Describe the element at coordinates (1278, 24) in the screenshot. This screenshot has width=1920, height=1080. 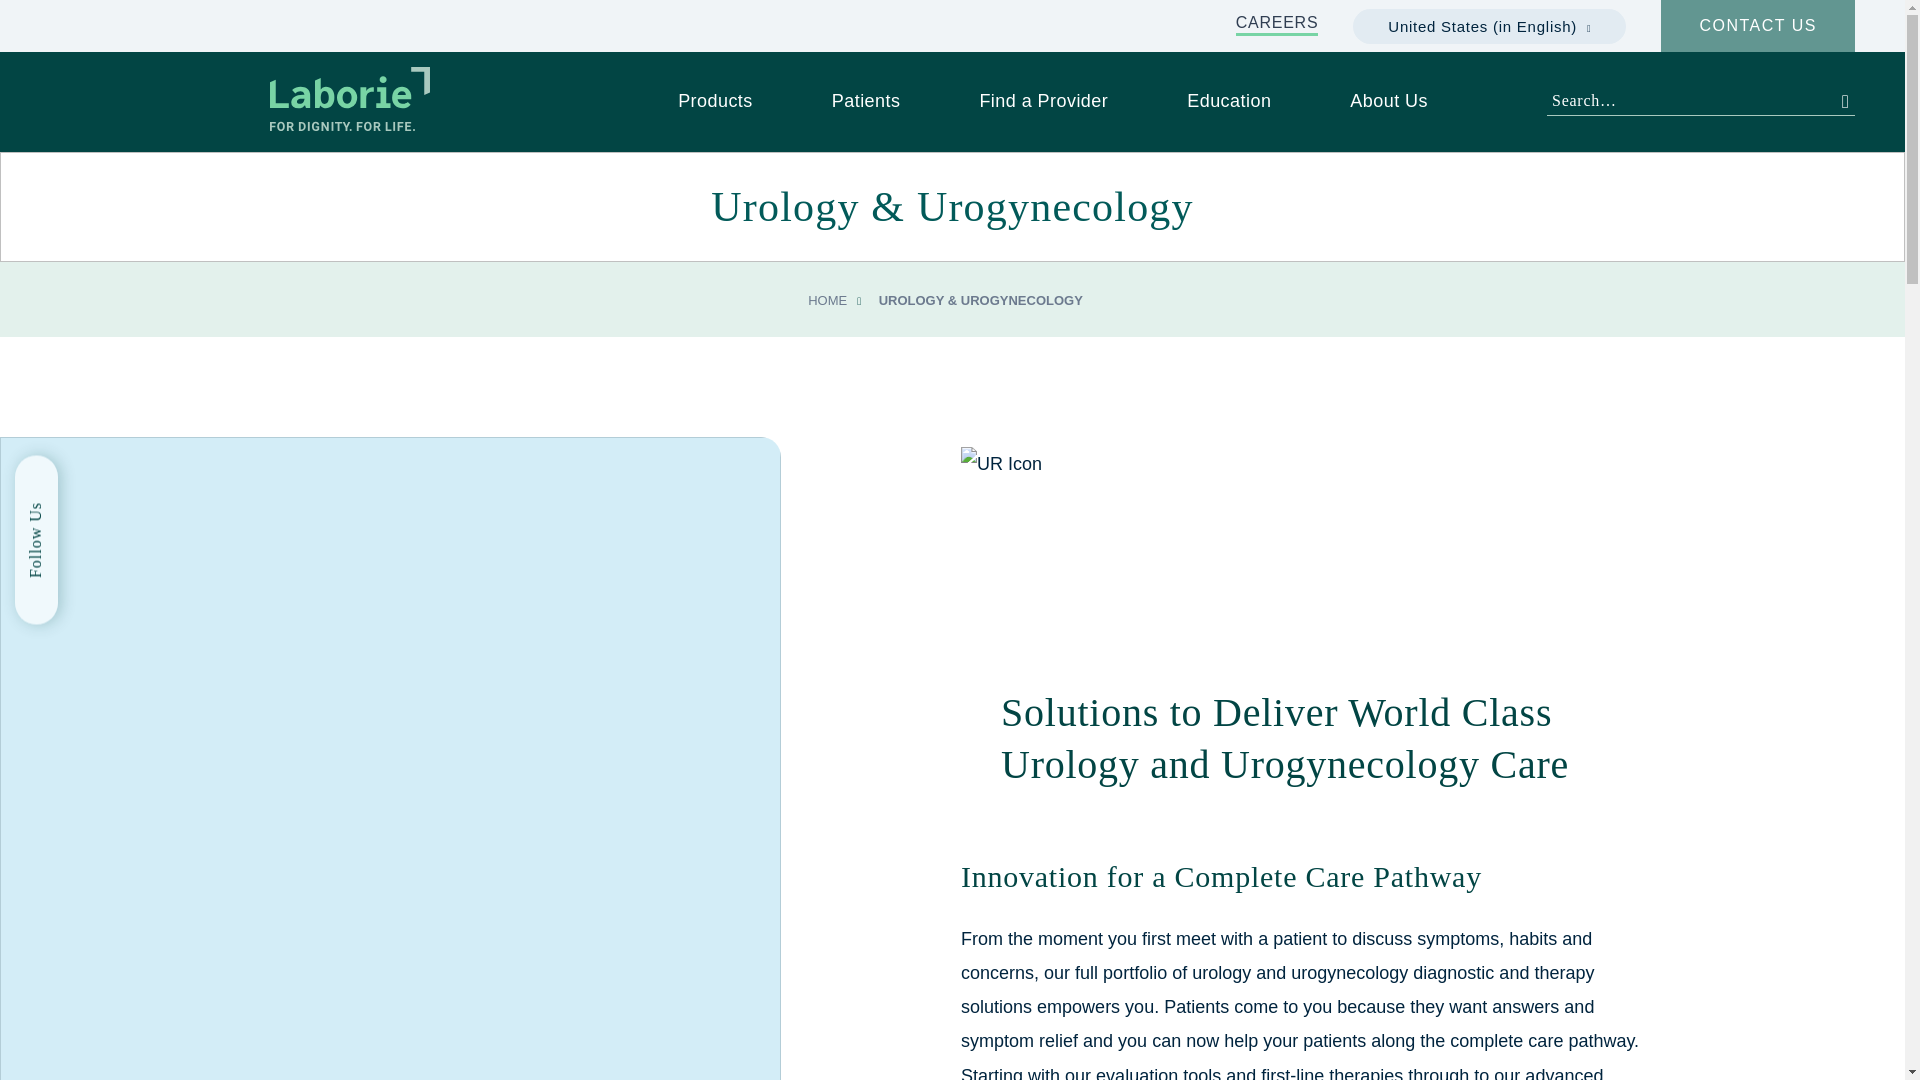
I see `CAREERS` at that location.